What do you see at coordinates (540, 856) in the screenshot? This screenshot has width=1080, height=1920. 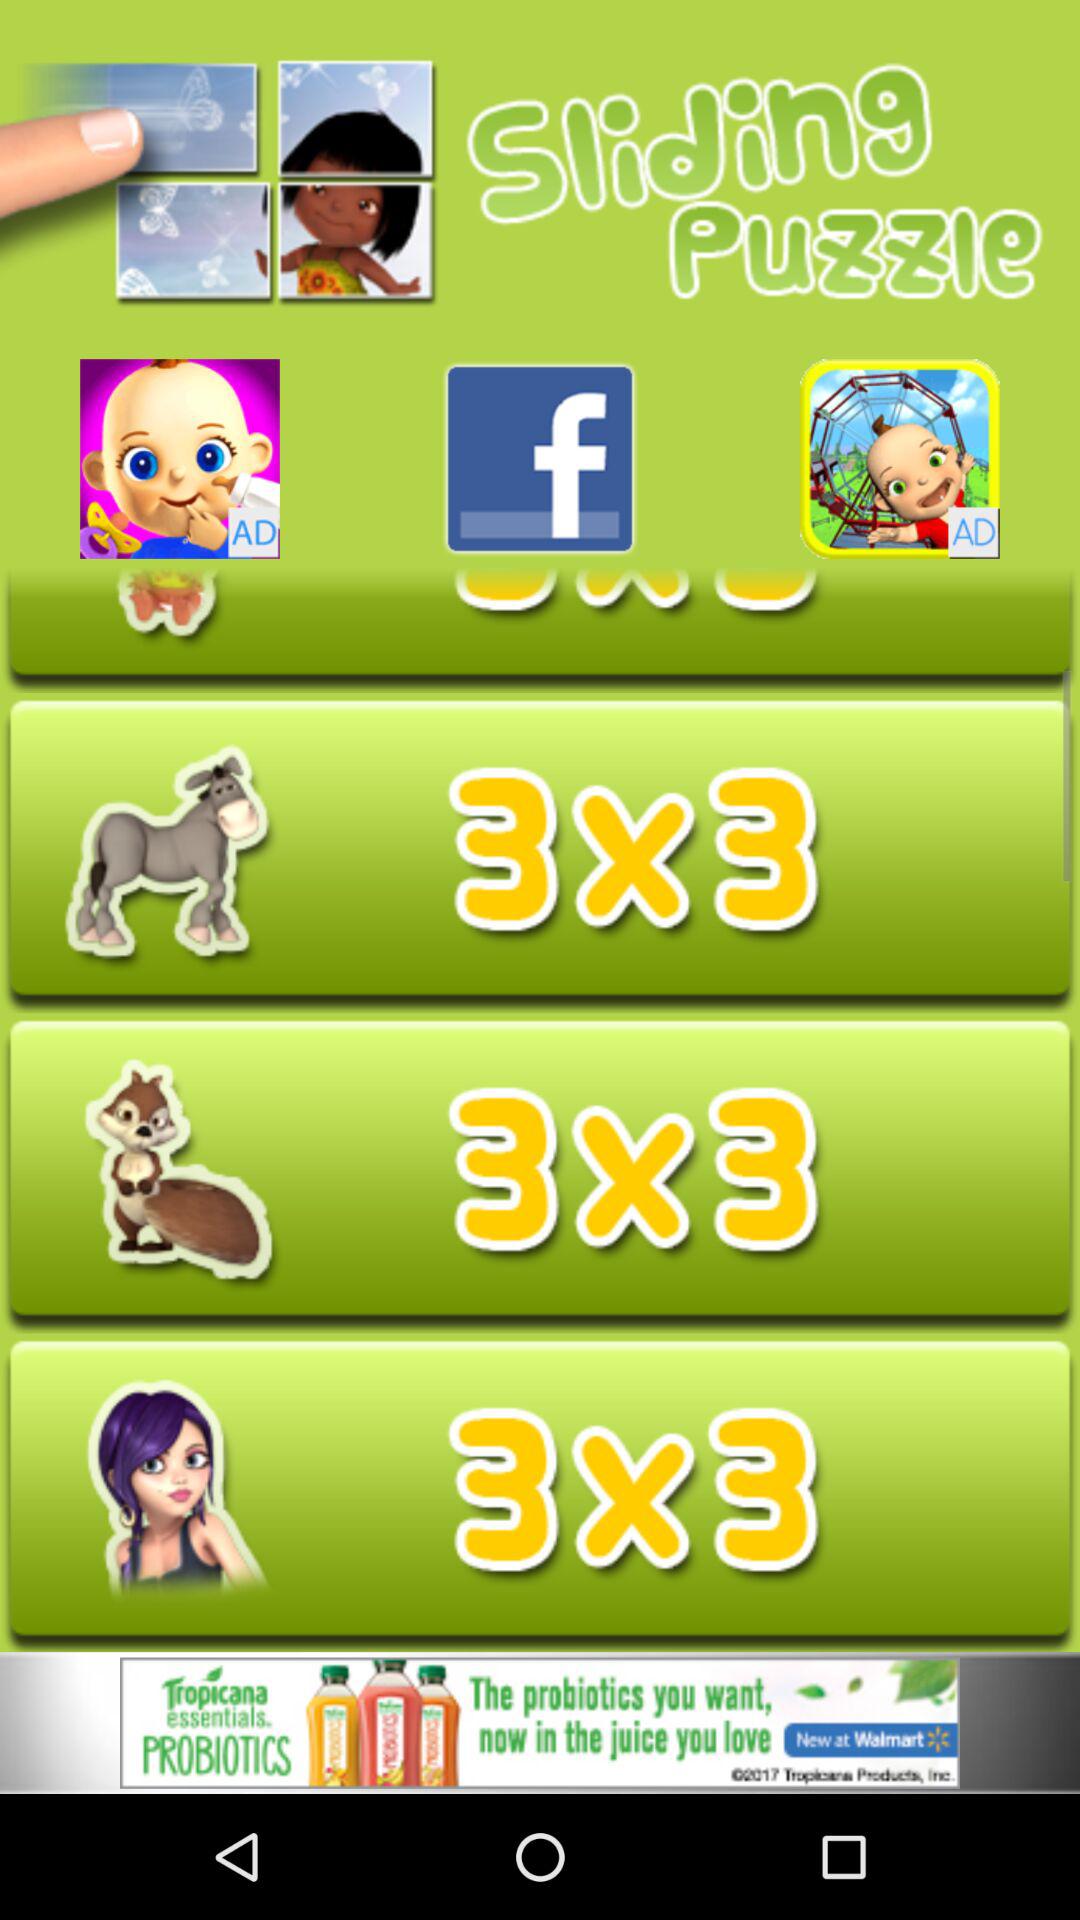 I see `click icon` at bounding box center [540, 856].